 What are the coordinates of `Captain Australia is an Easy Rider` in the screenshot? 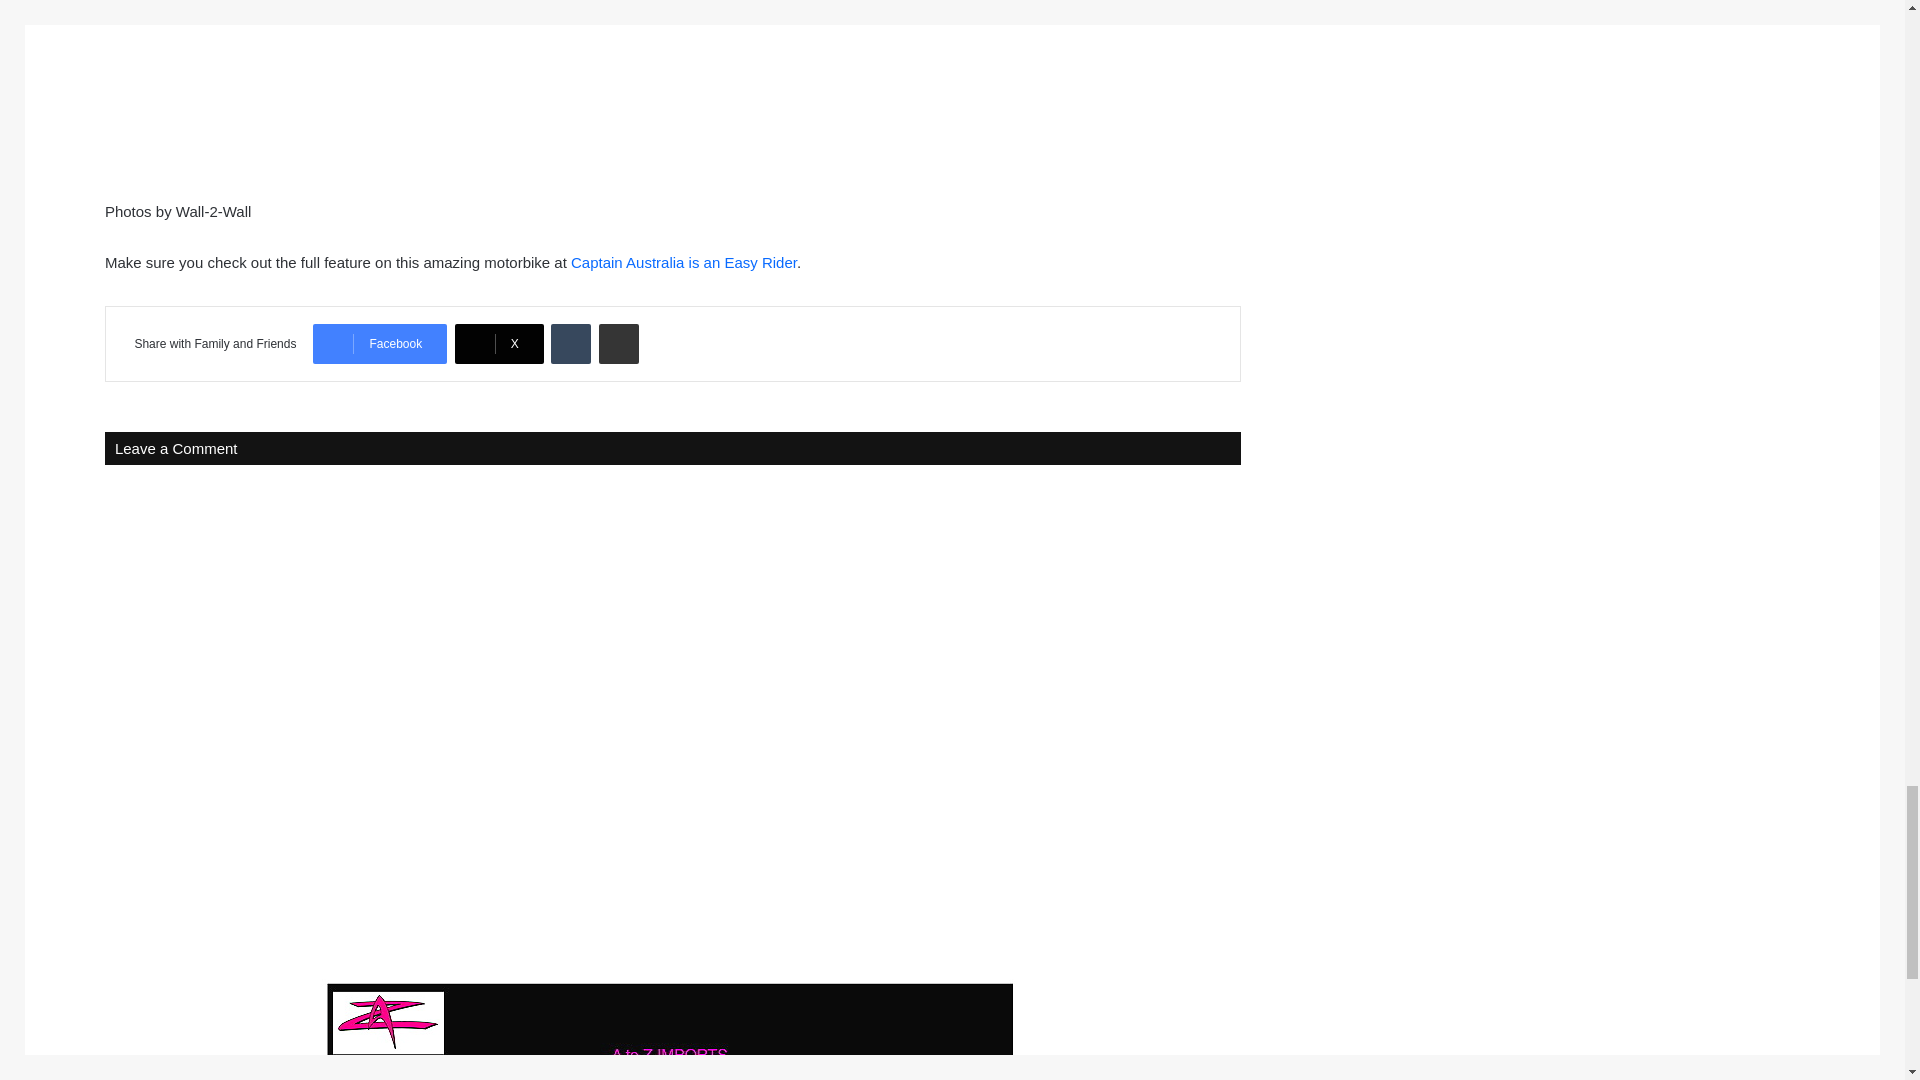 It's located at (683, 262).